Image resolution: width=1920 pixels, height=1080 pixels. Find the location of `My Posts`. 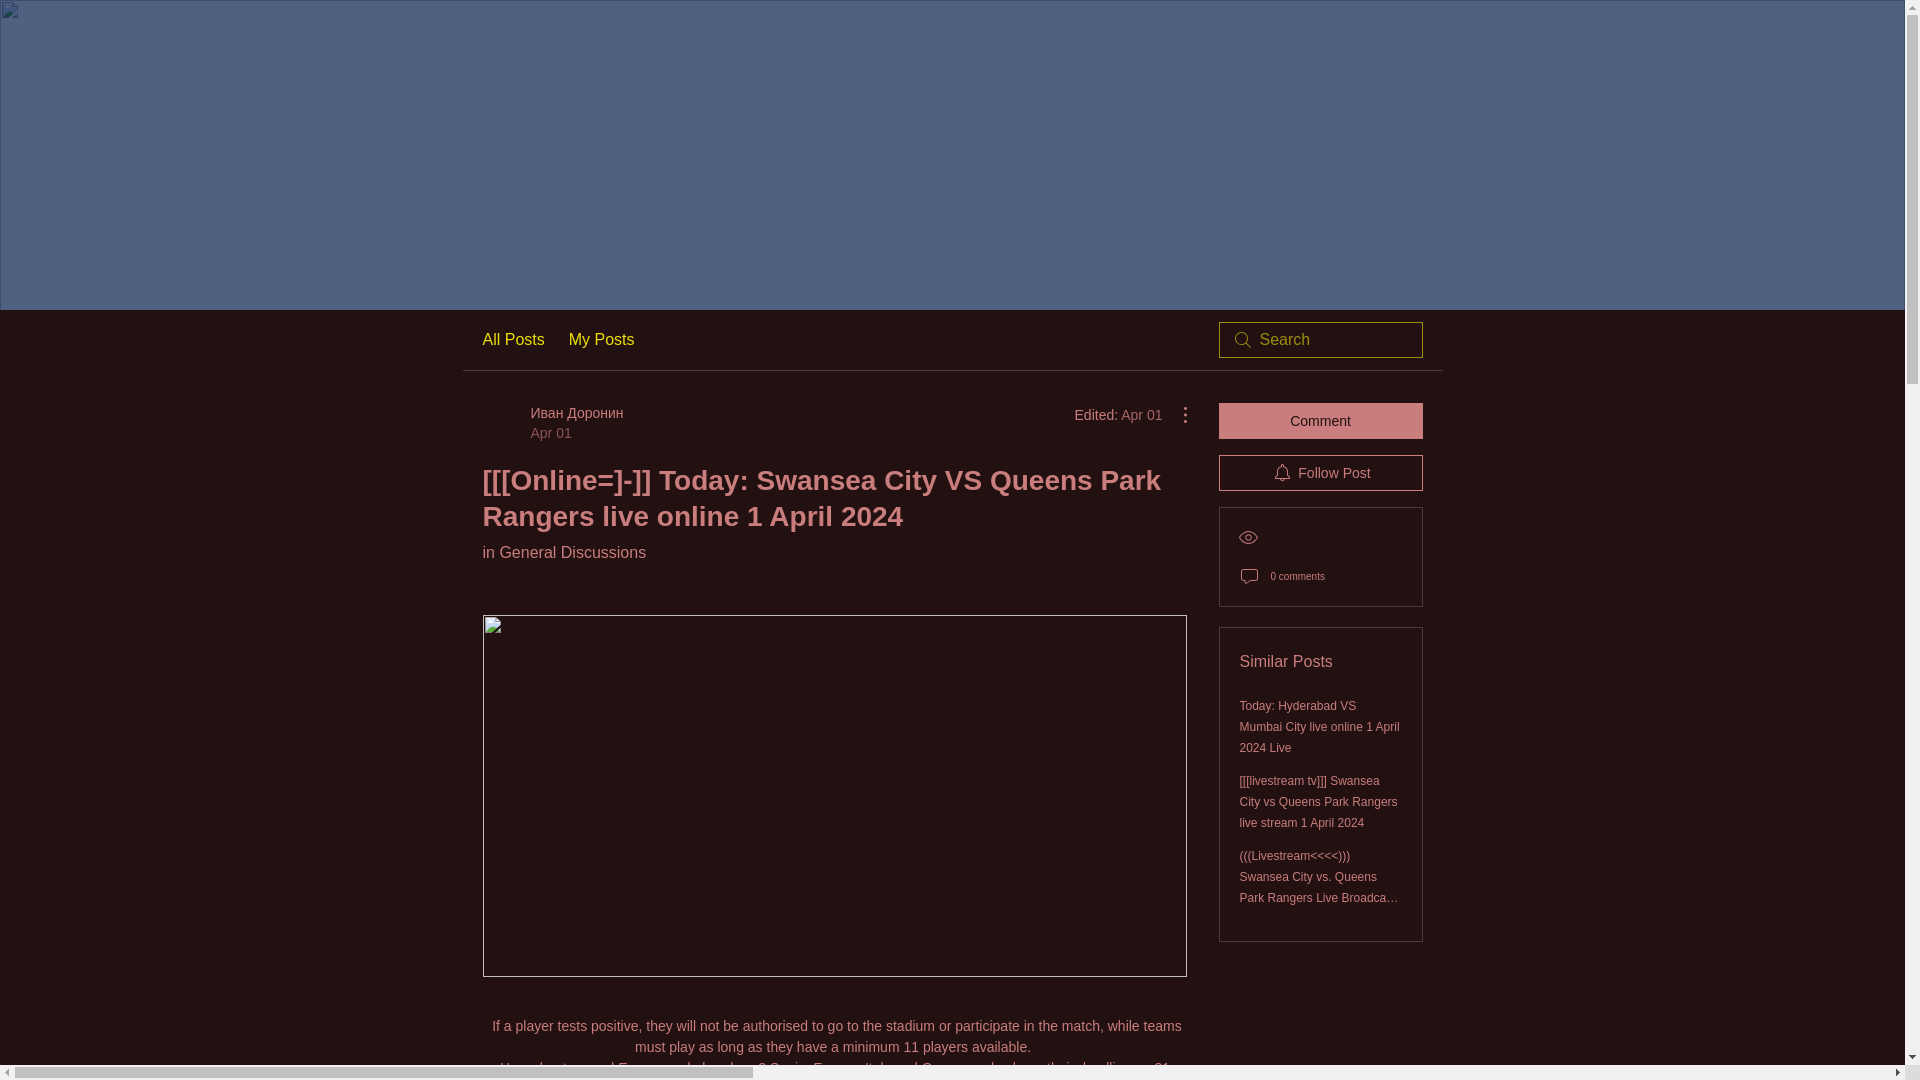

My Posts is located at coordinates (602, 340).